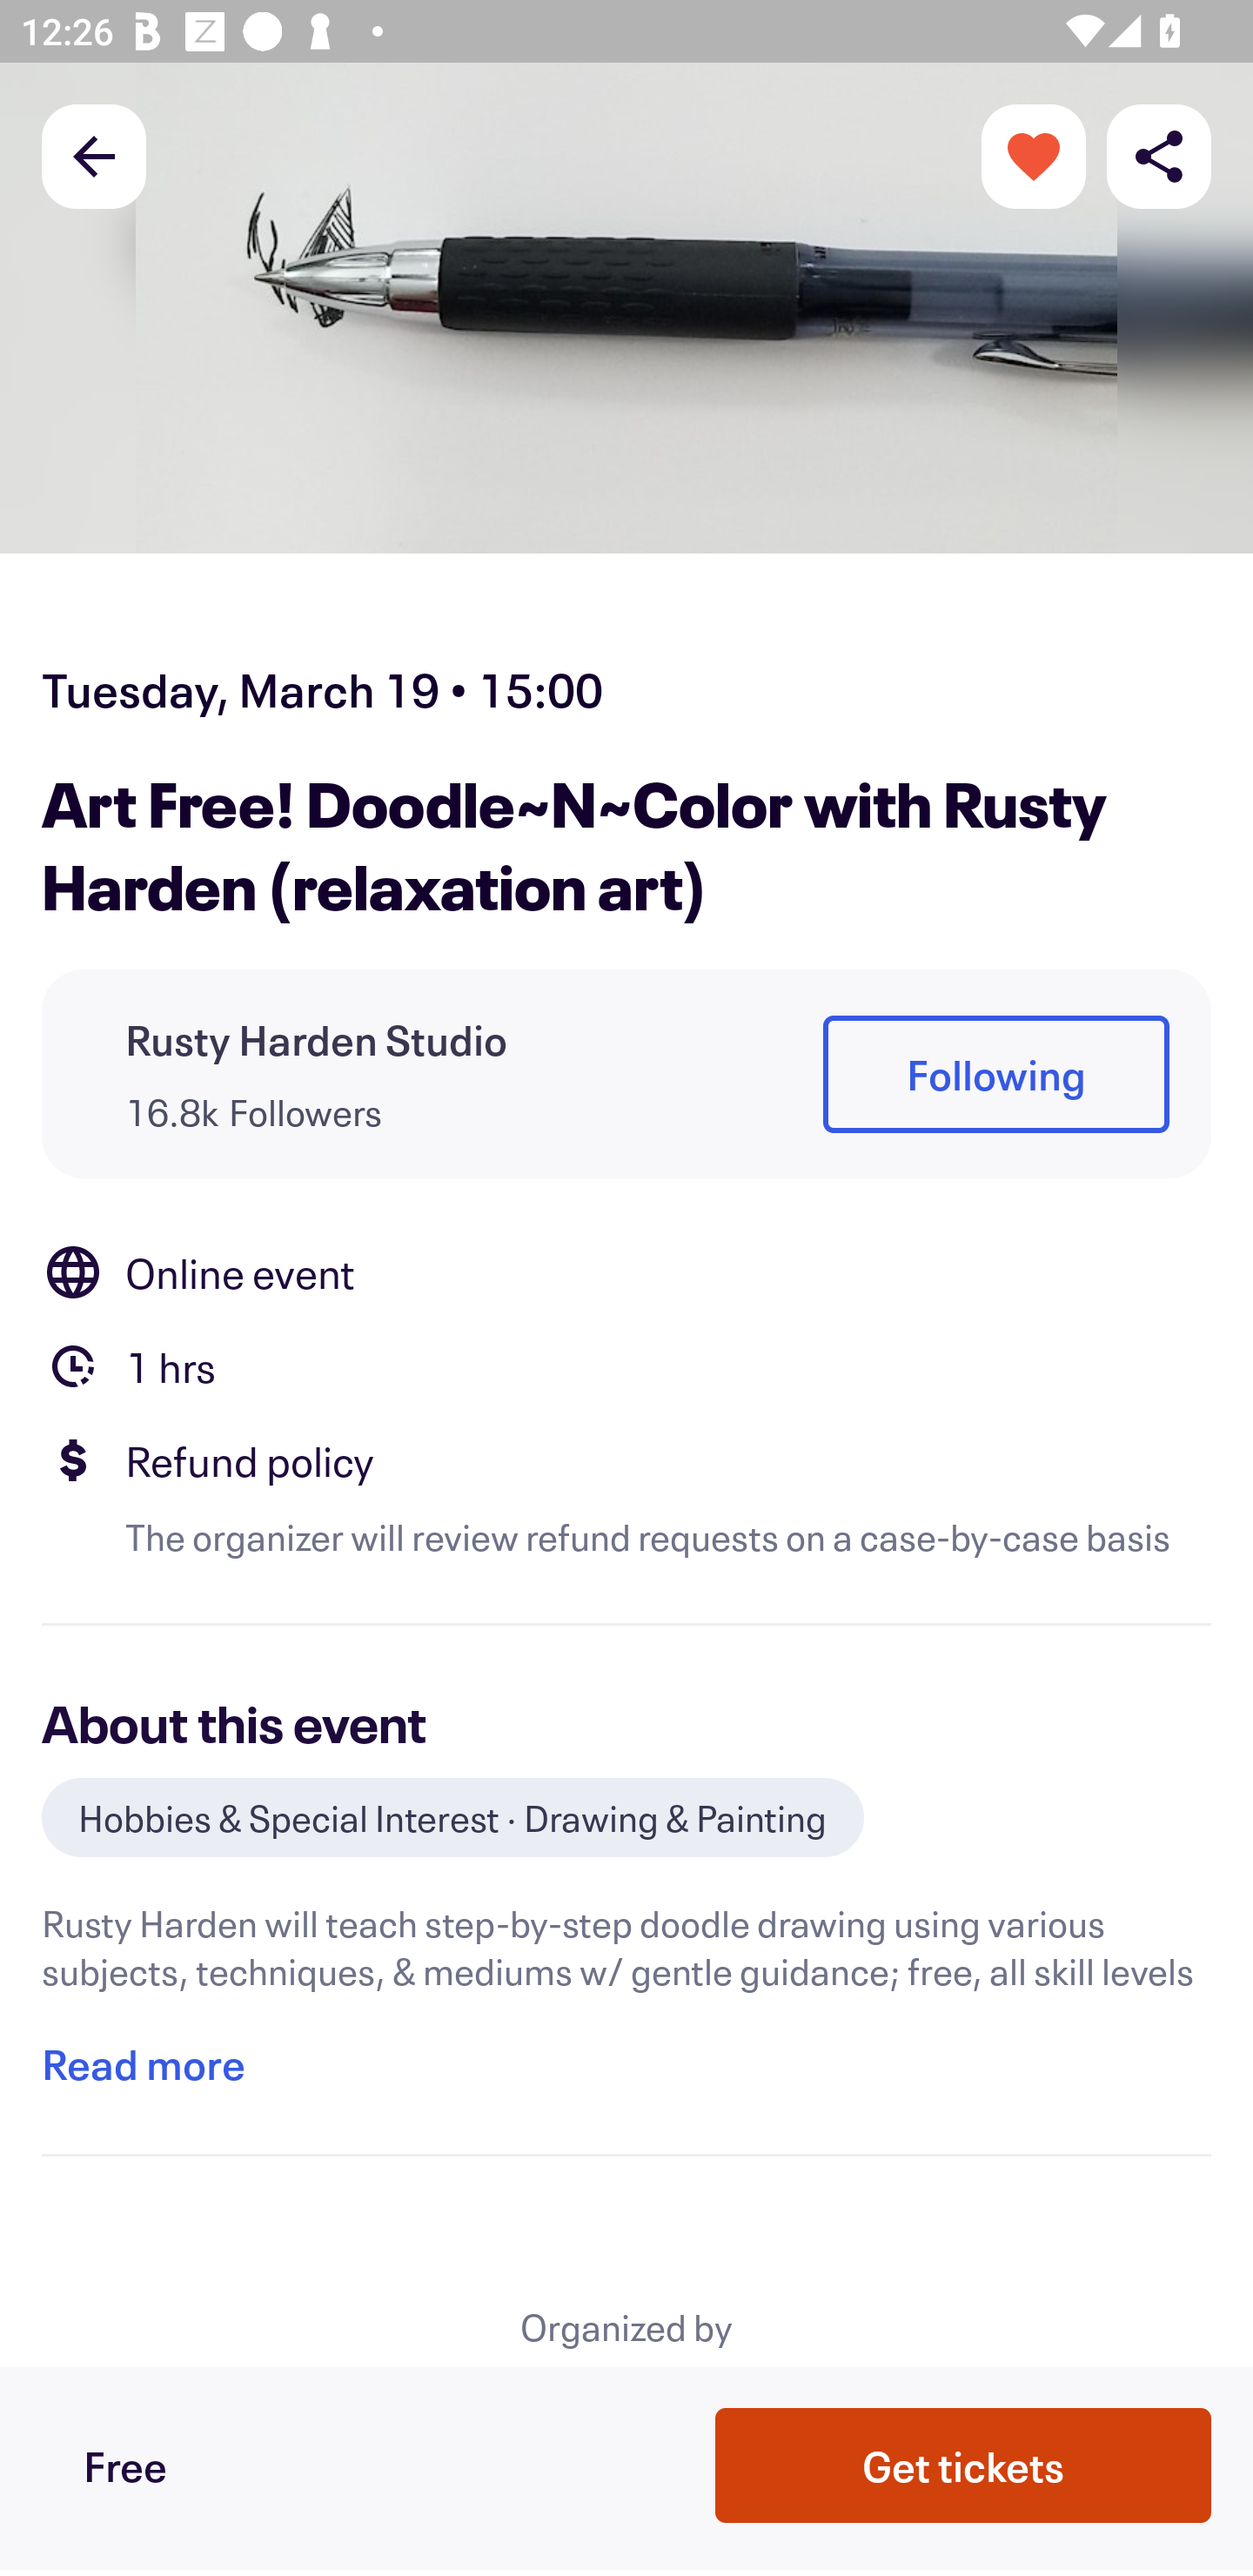 This screenshot has width=1253, height=2576. Describe the element at coordinates (94, 155) in the screenshot. I see `Back` at that location.